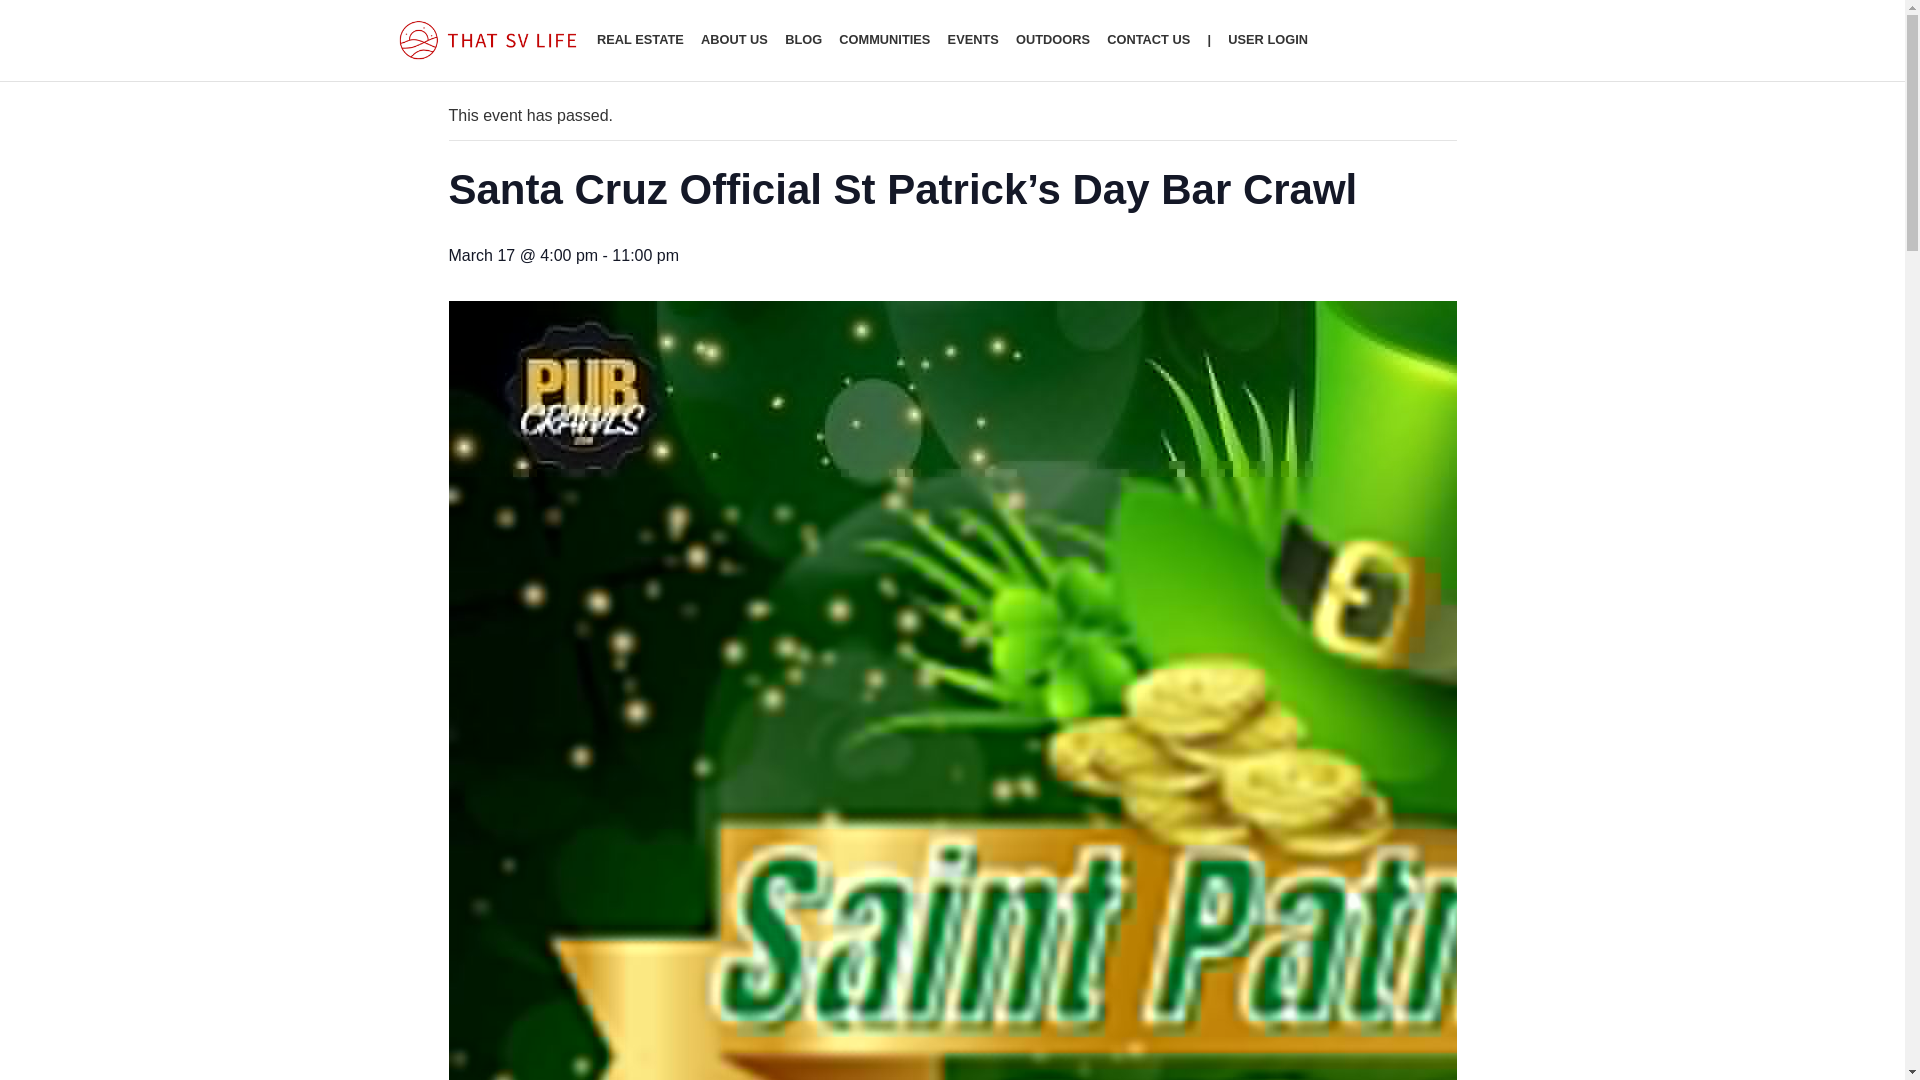 Image resolution: width=1920 pixels, height=1080 pixels. I want to click on REAL ESTATE, so click(640, 41).